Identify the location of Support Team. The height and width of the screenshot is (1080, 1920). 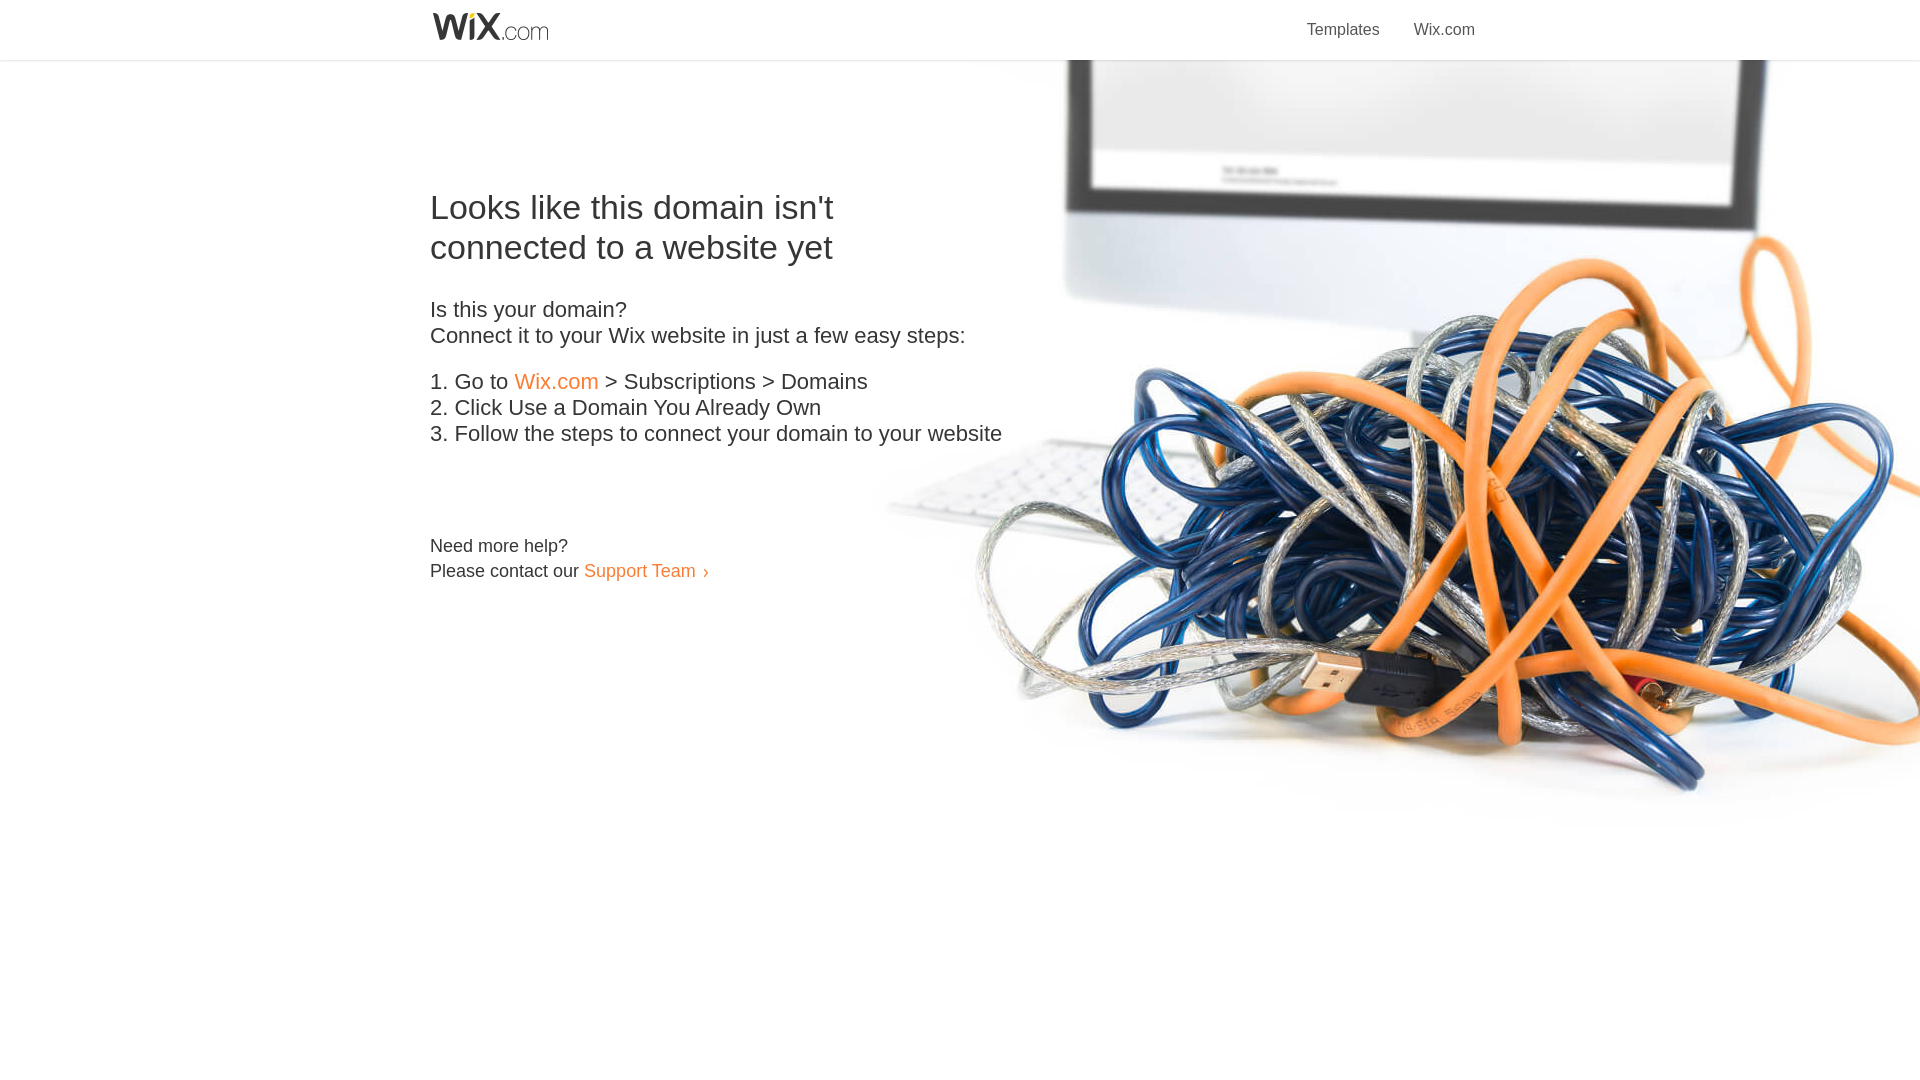
(639, 570).